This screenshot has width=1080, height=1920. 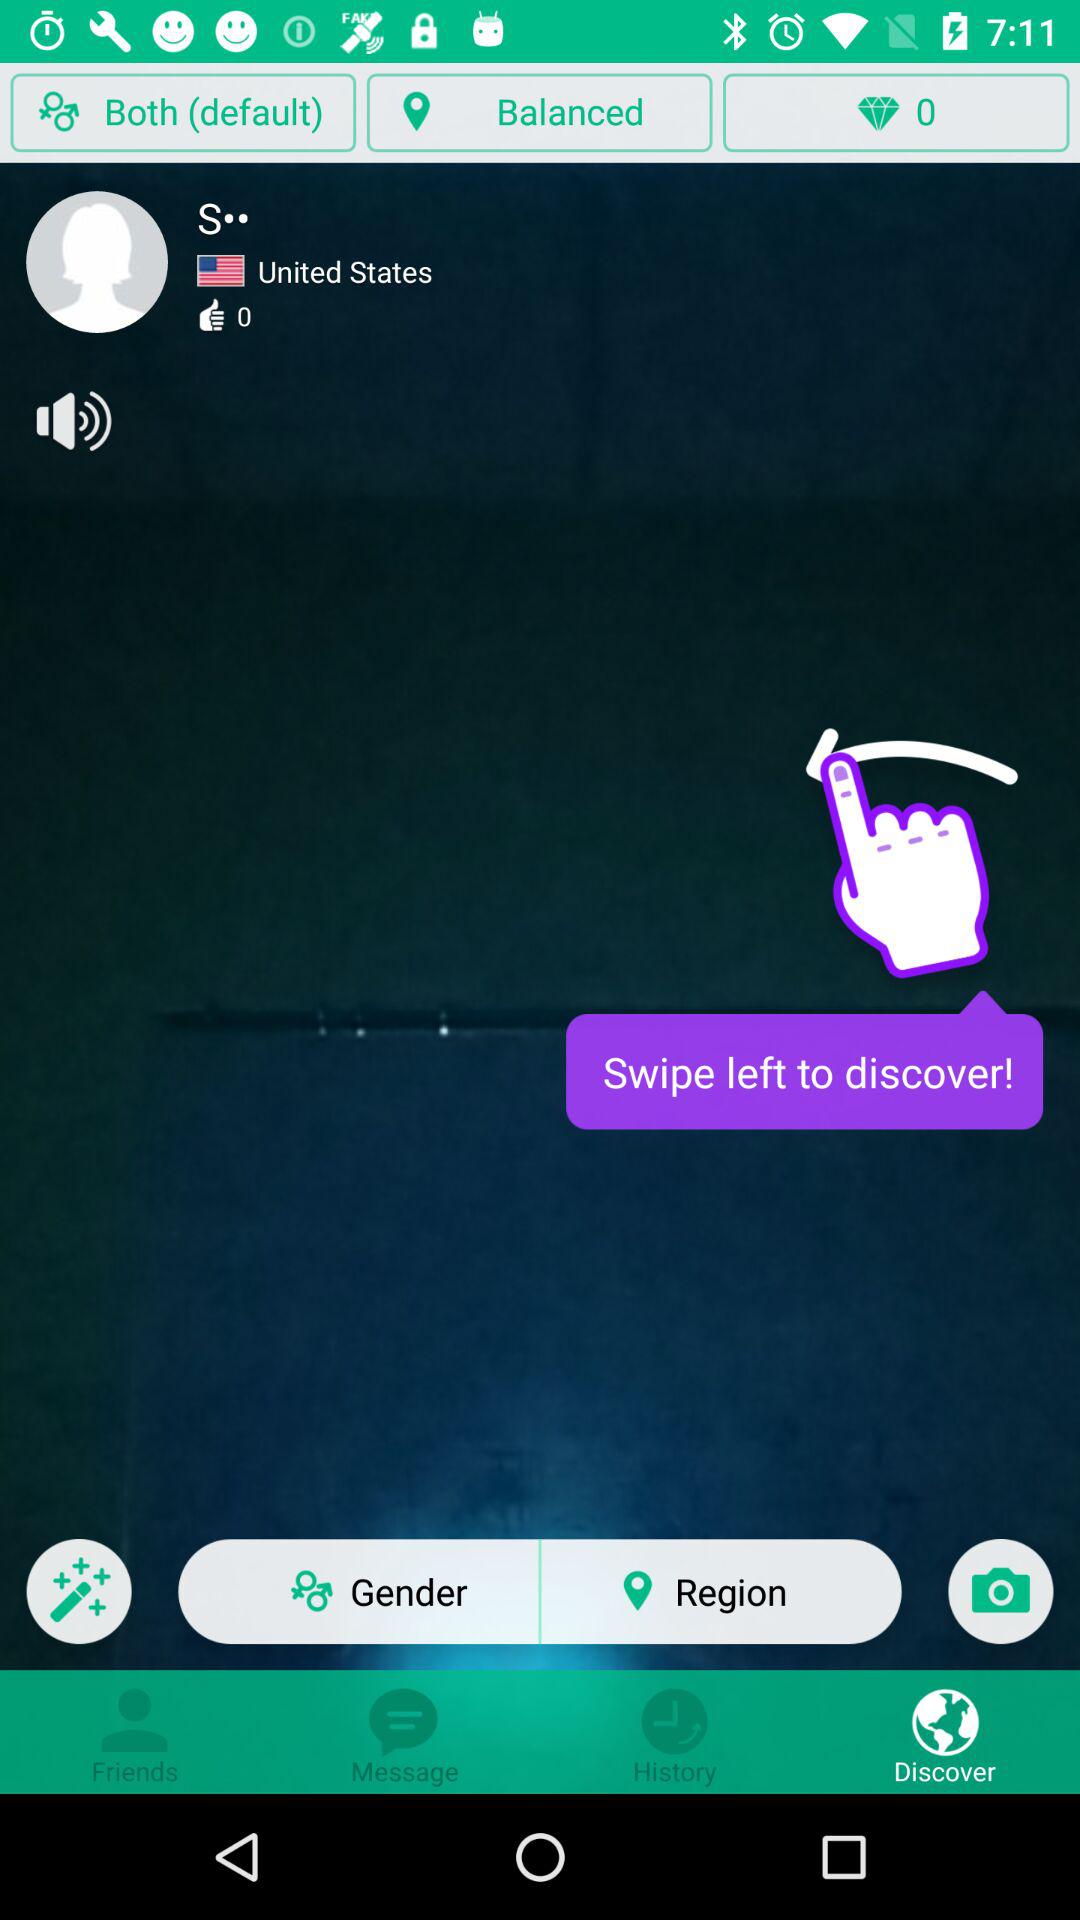 I want to click on take a photo, so click(x=1000, y=1604).